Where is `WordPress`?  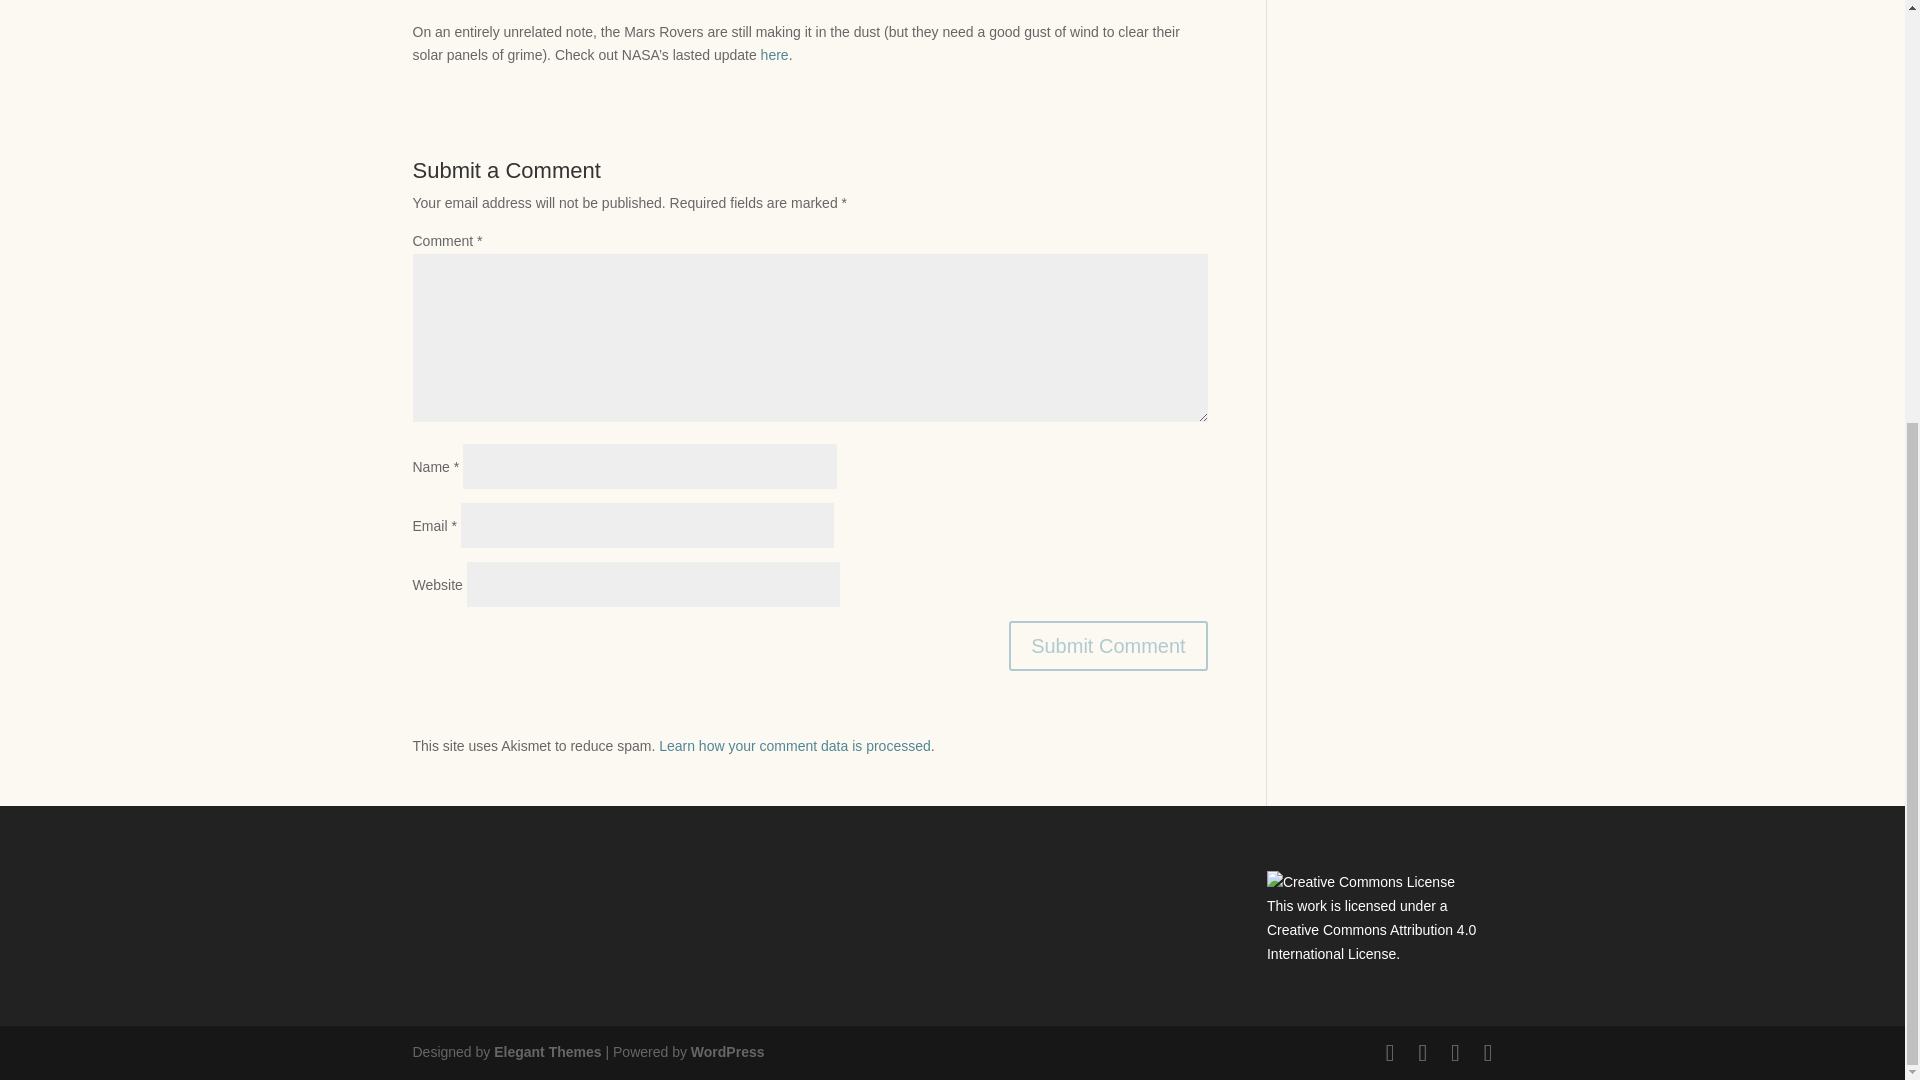
WordPress is located at coordinates (728, 1052).